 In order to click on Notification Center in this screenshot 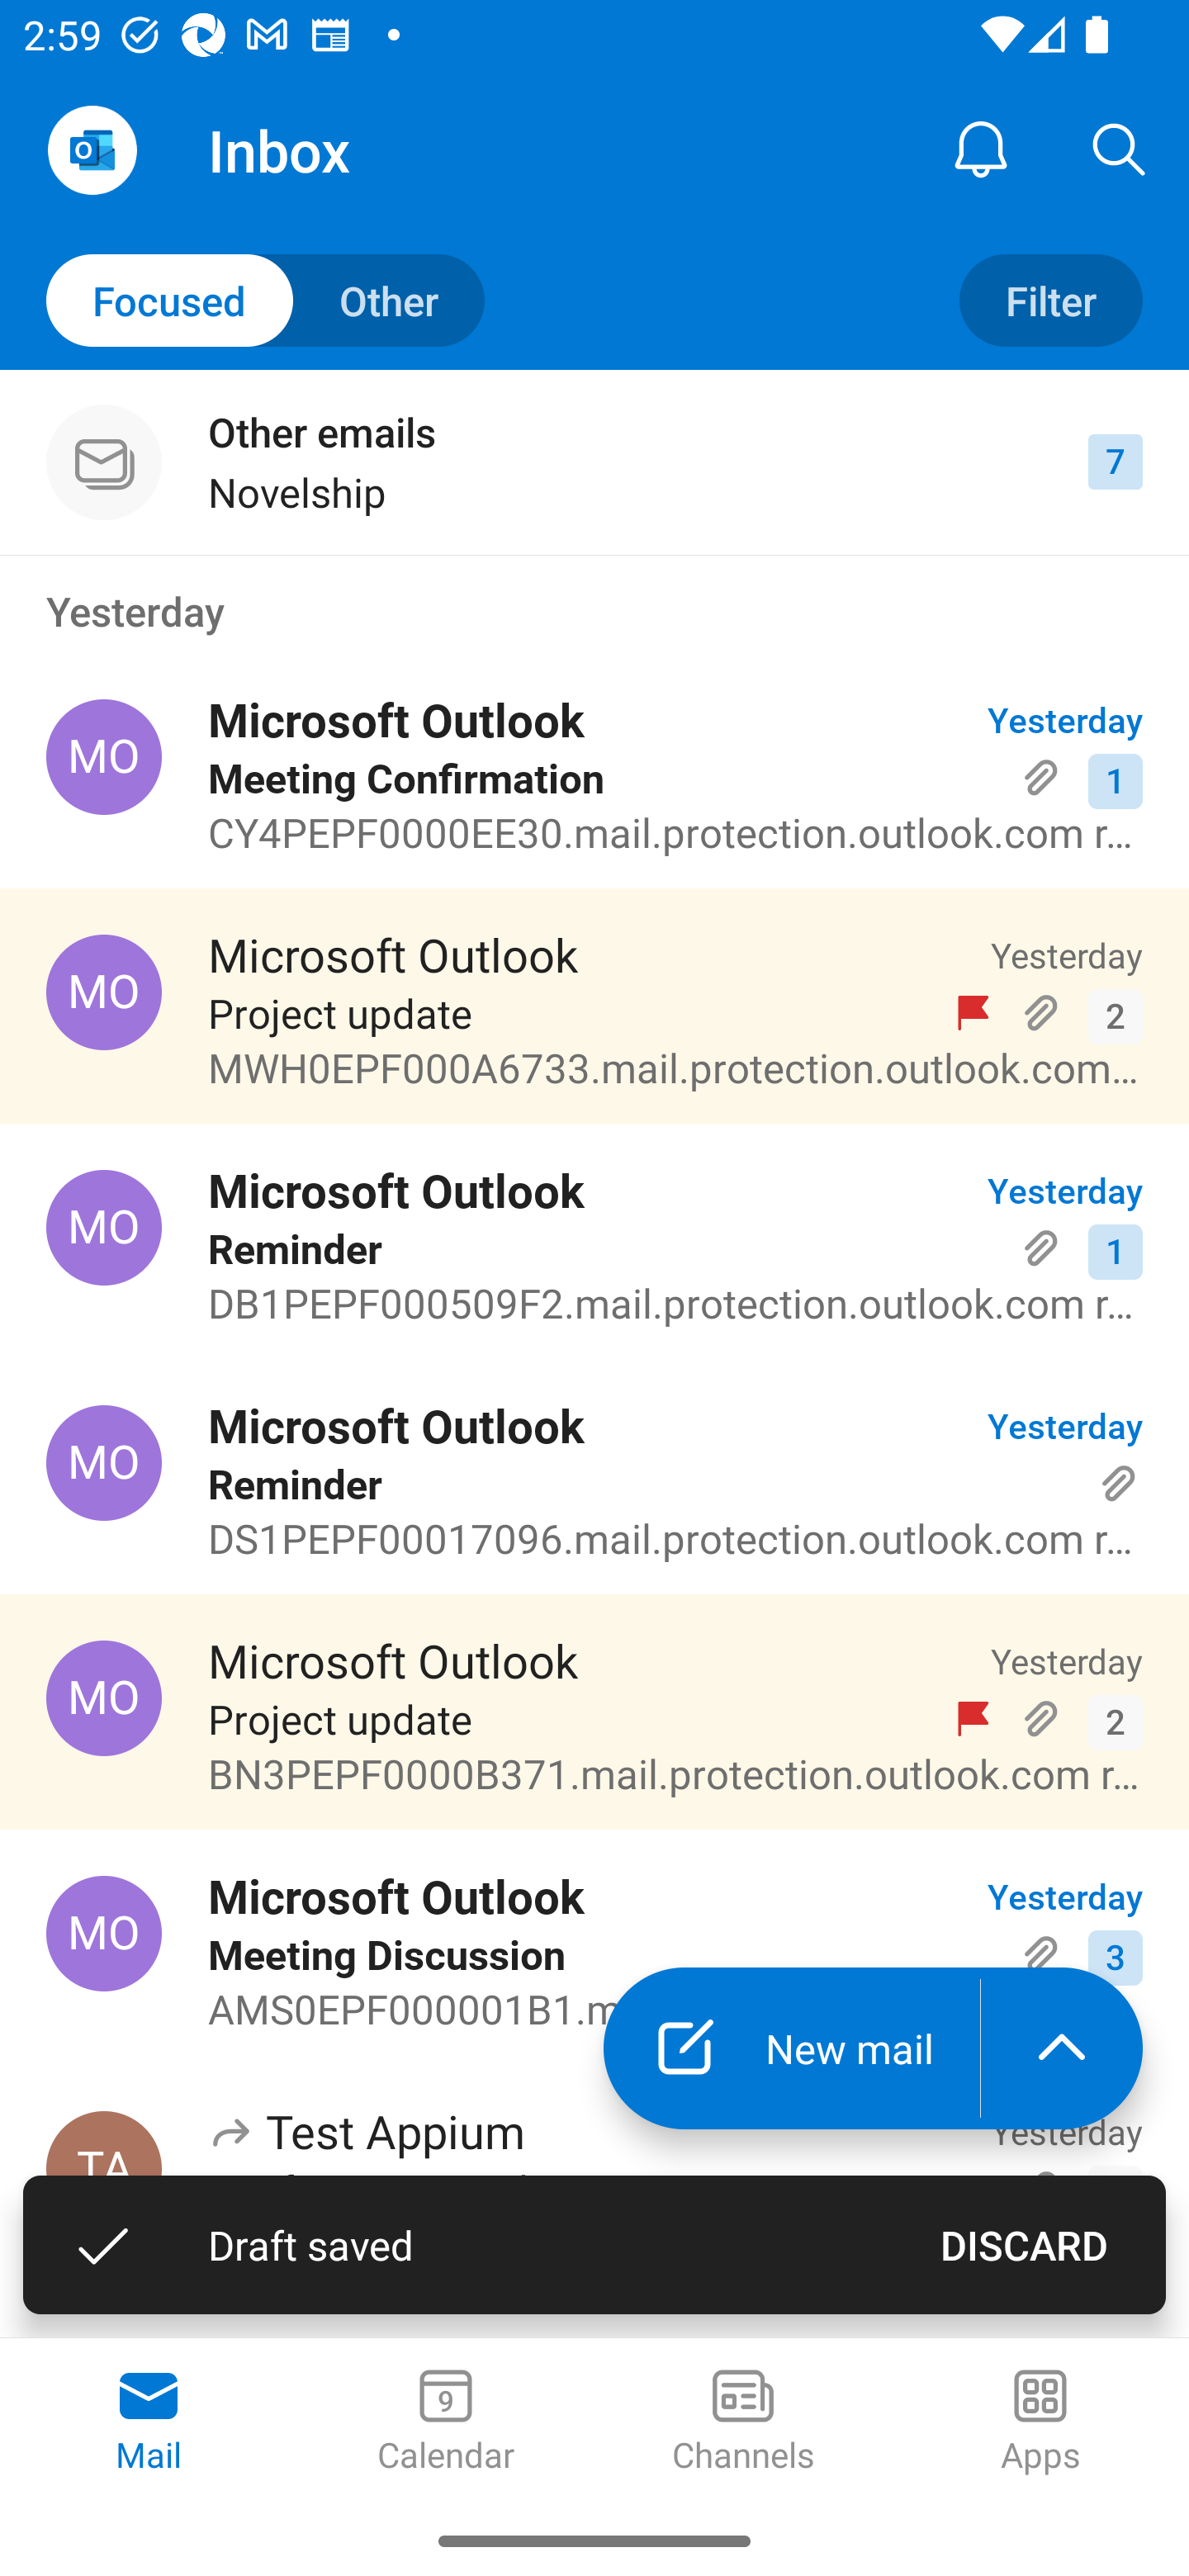, I will do `click(981, 149)`.